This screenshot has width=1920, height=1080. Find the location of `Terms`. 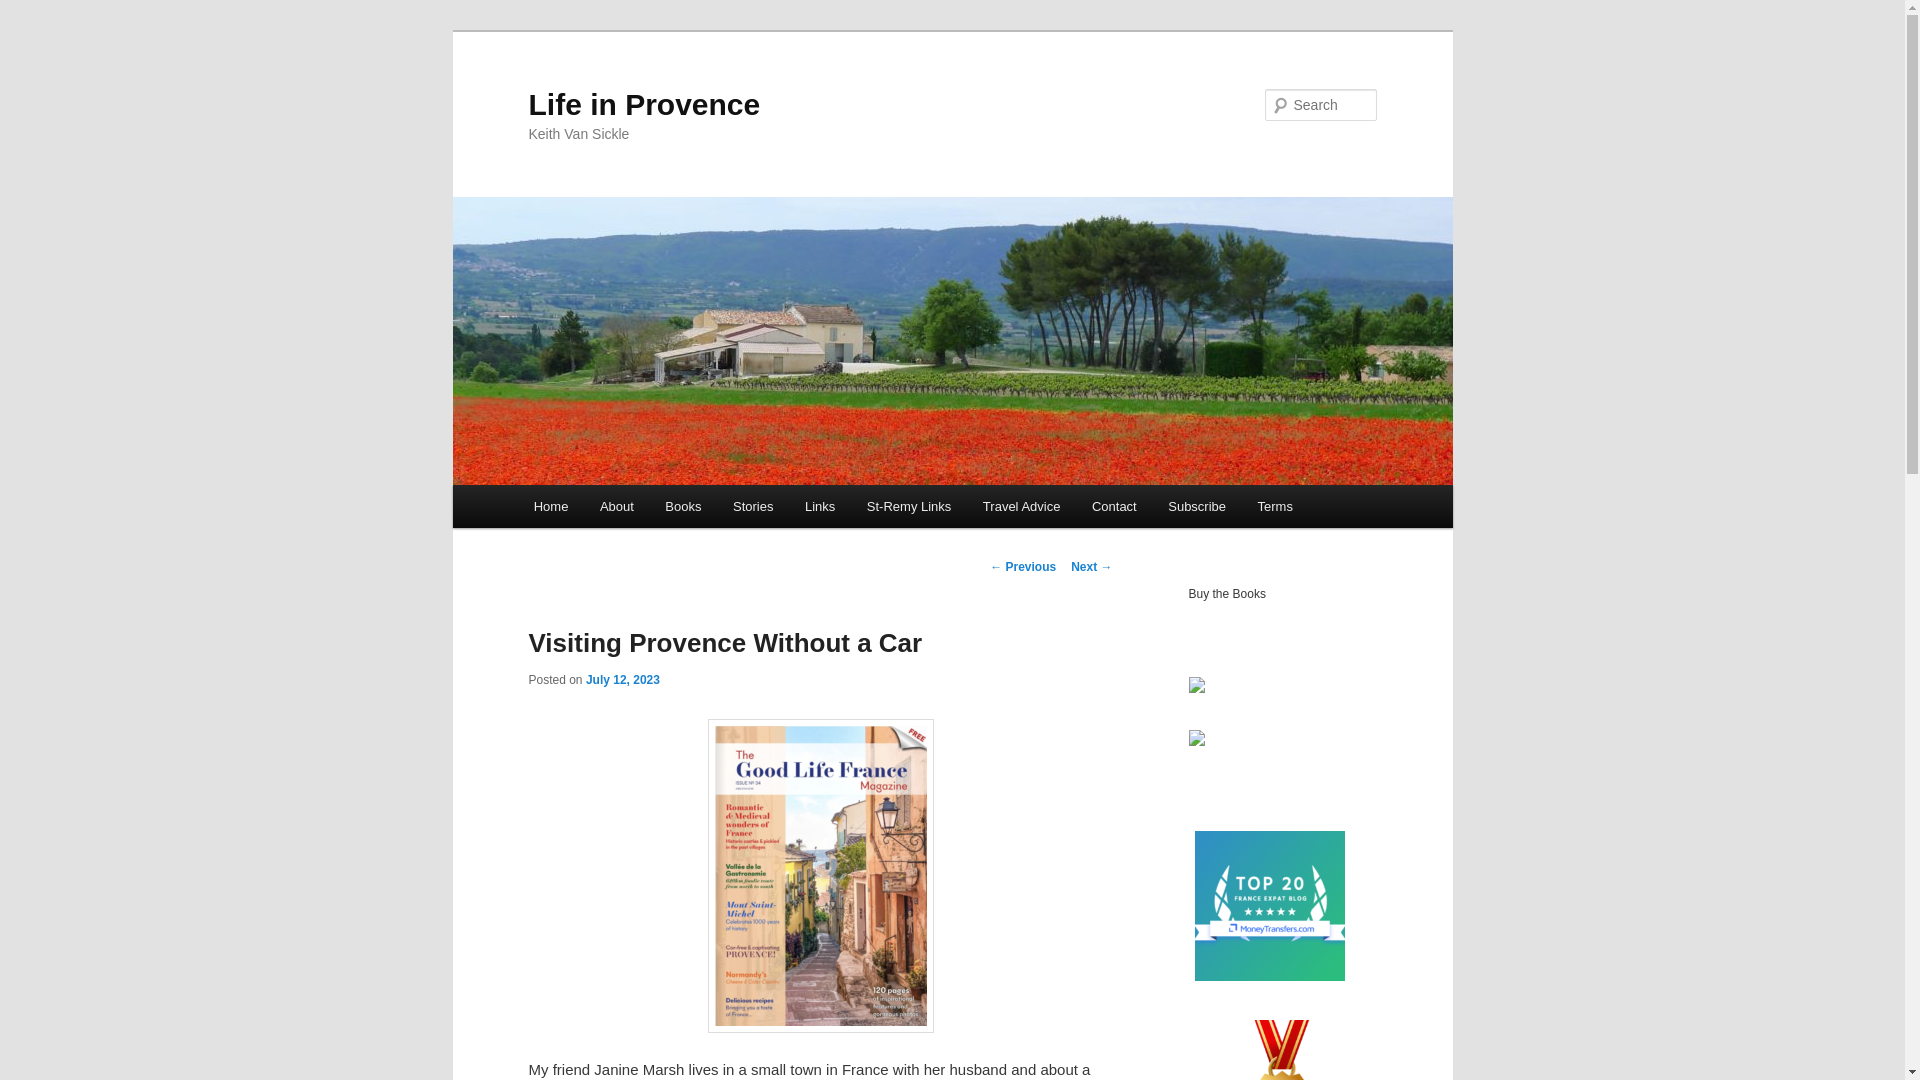

Terms is located at coordinates (1276, 506).